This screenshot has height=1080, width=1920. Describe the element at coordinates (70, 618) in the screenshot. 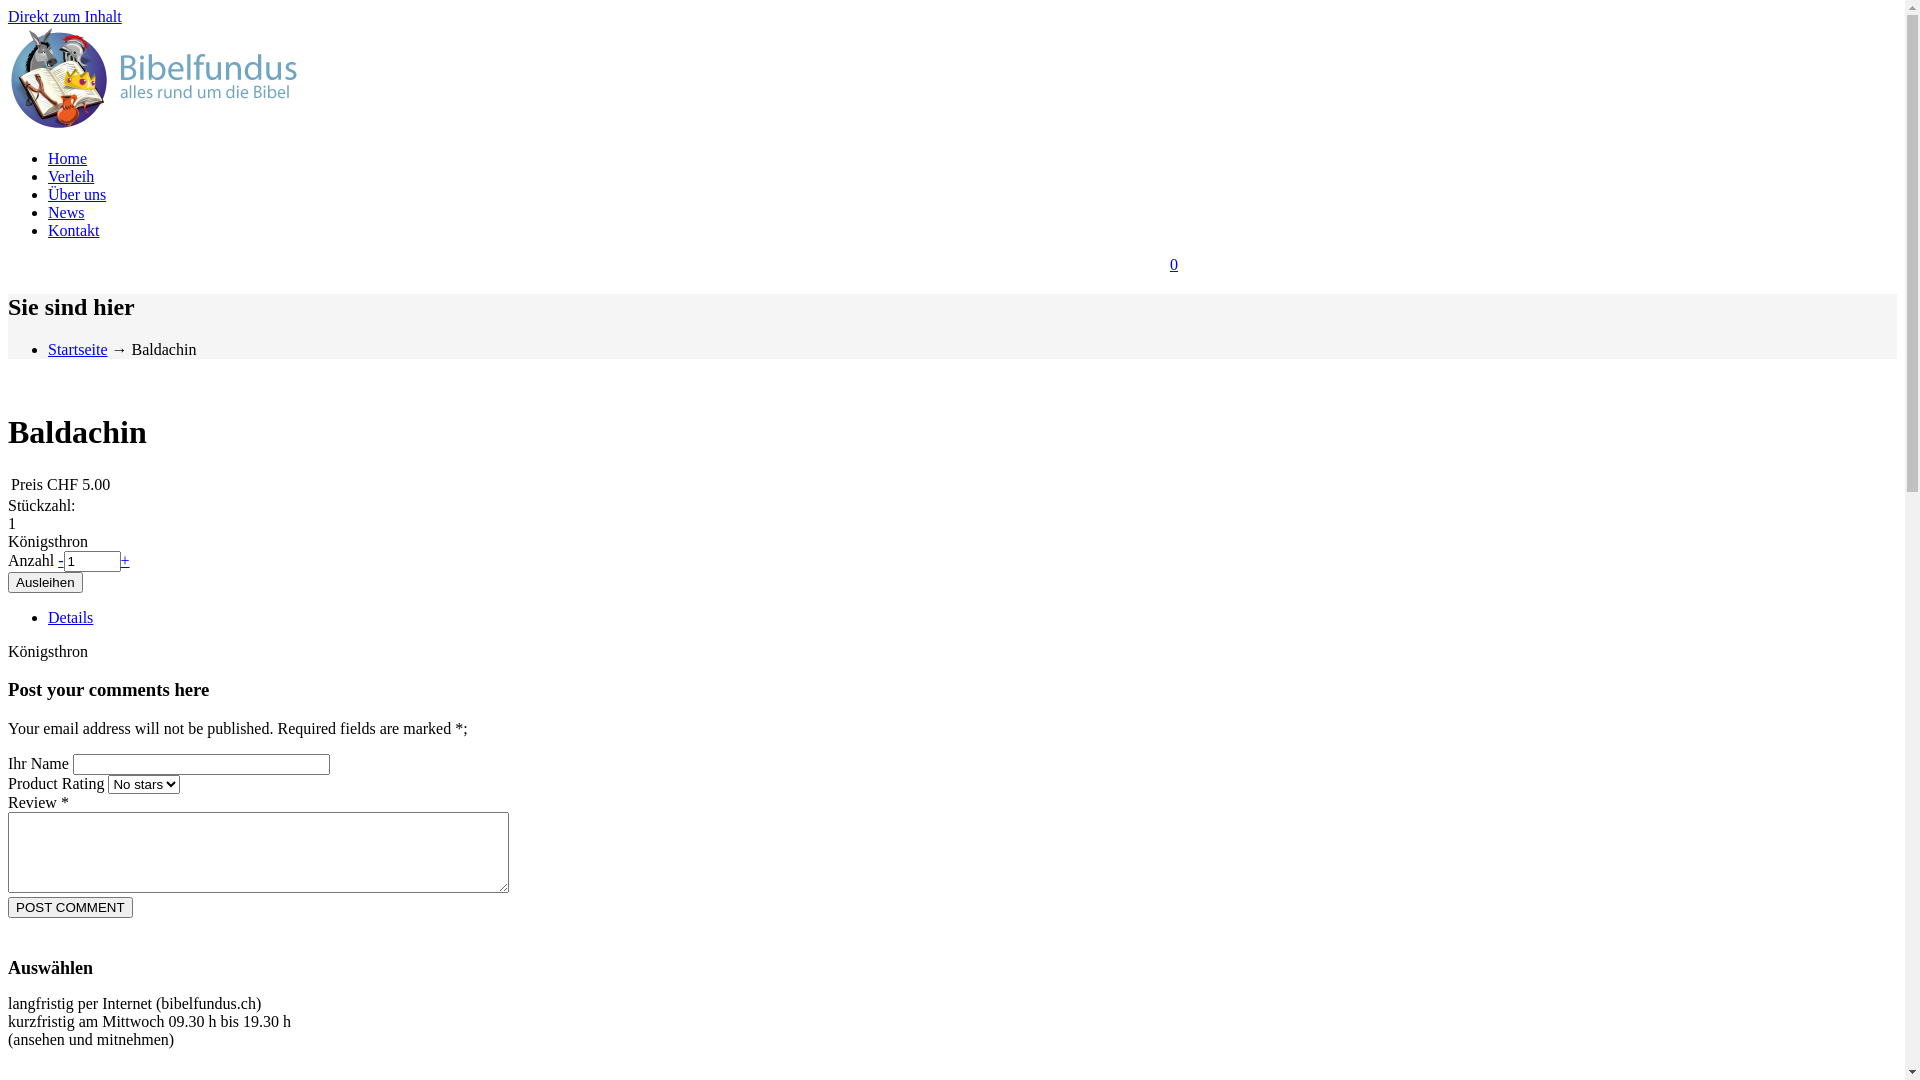

I see `Details` at that location.